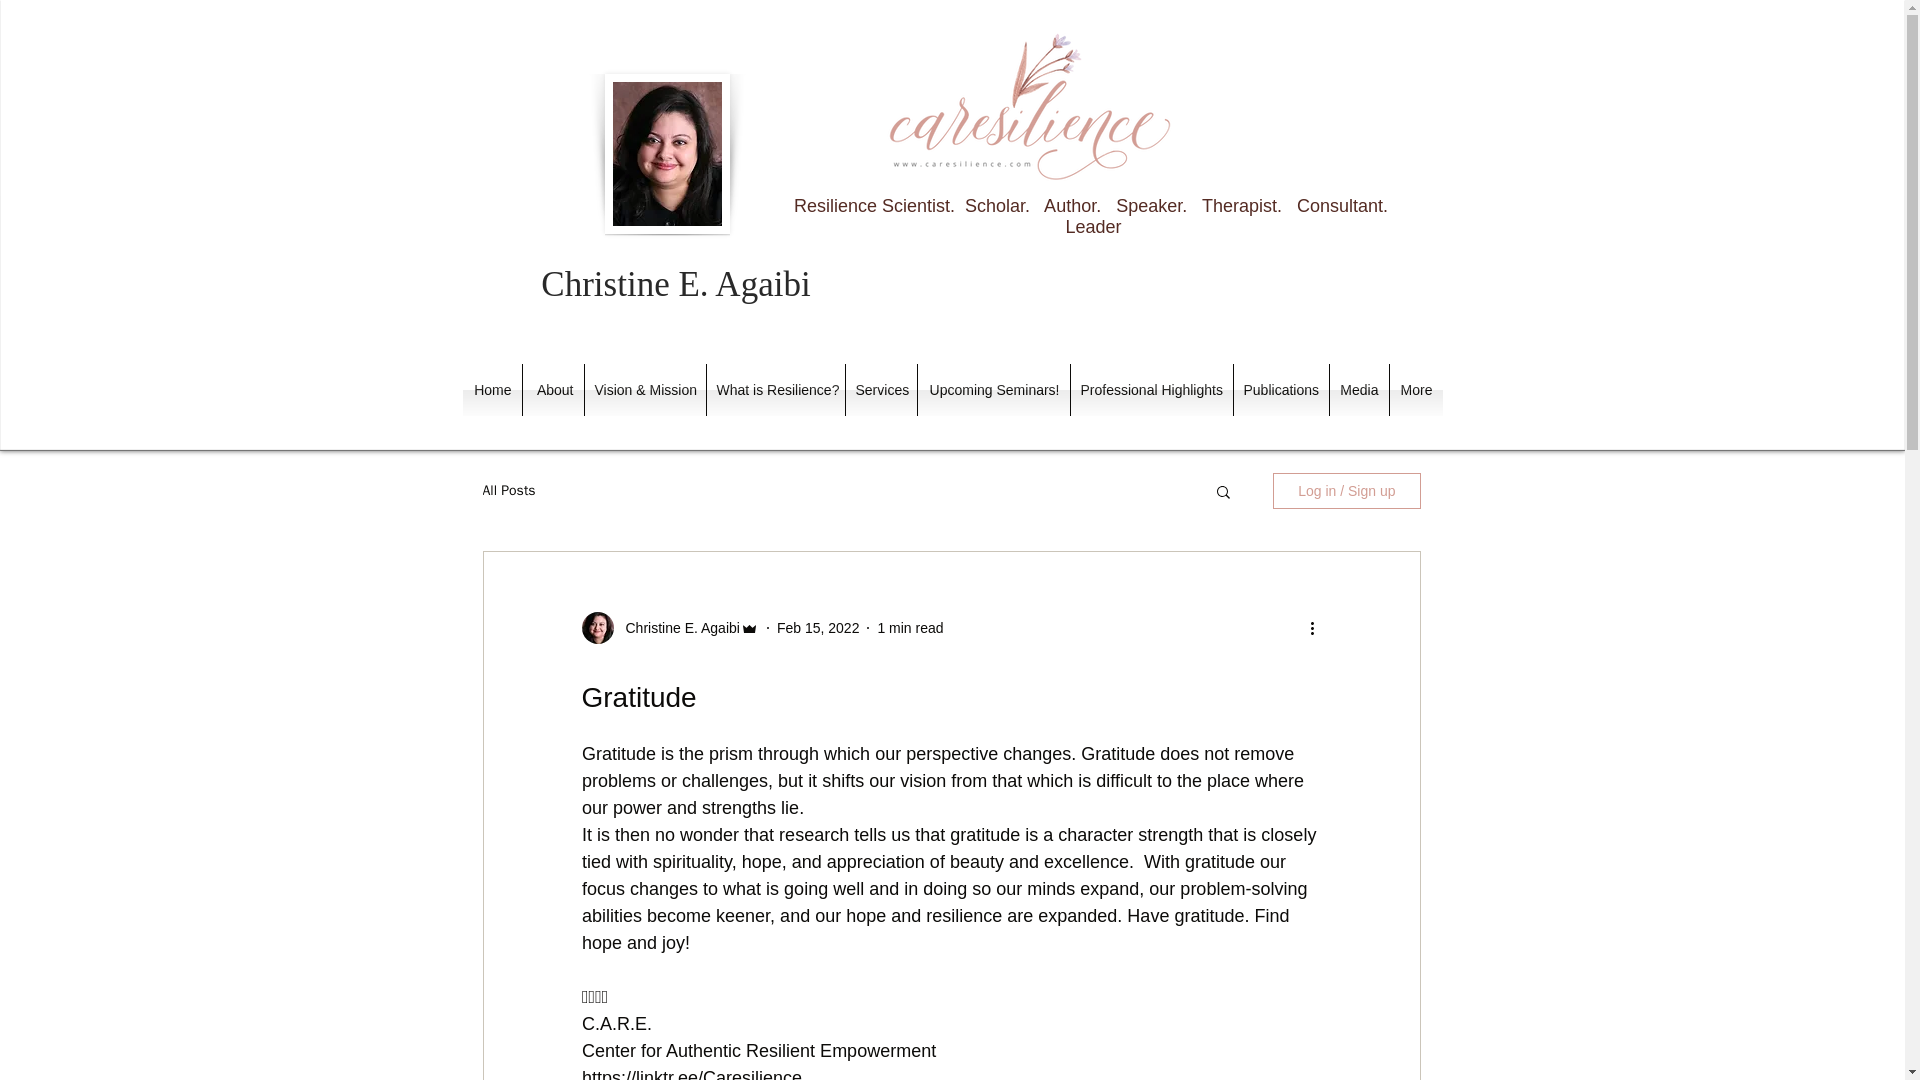  I want to click on Professional Highlights, so click(1150, 389).